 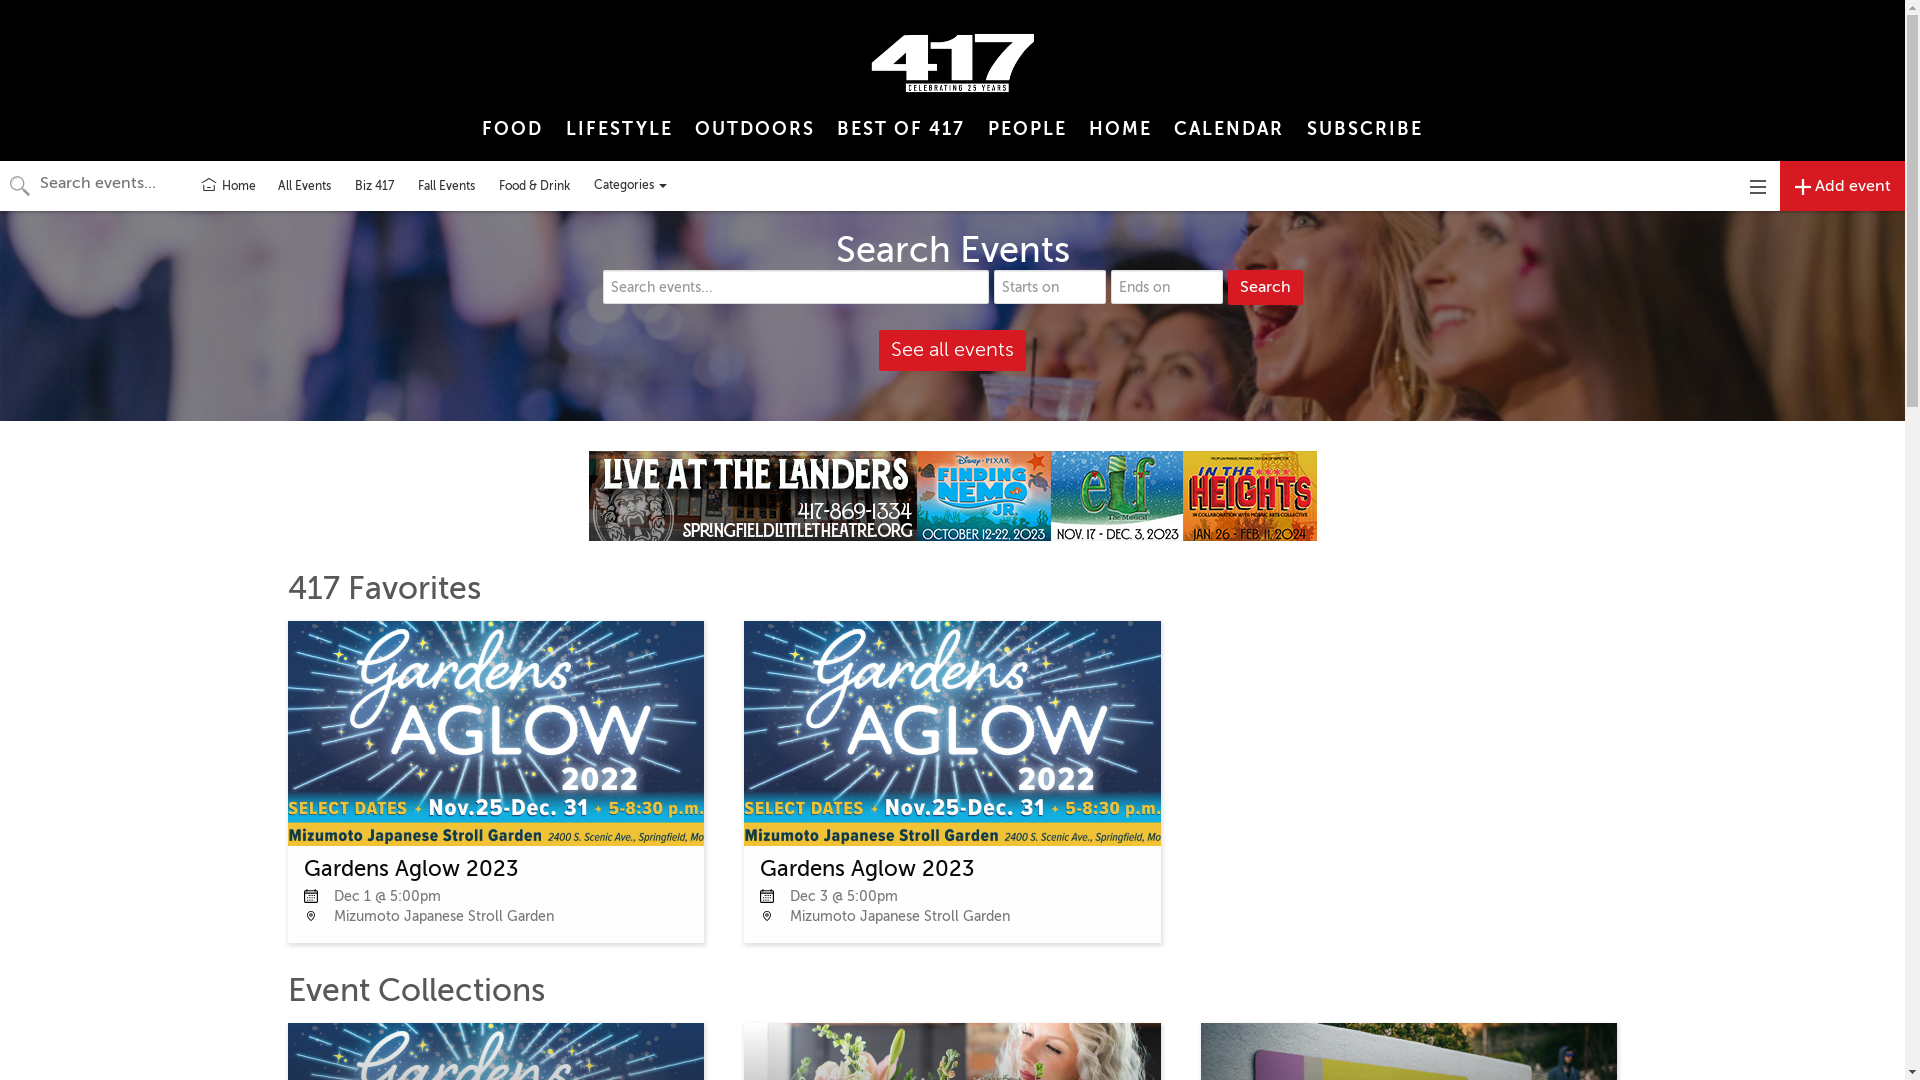 I want to click on BEST OF 417, so click(x=901, y=128).